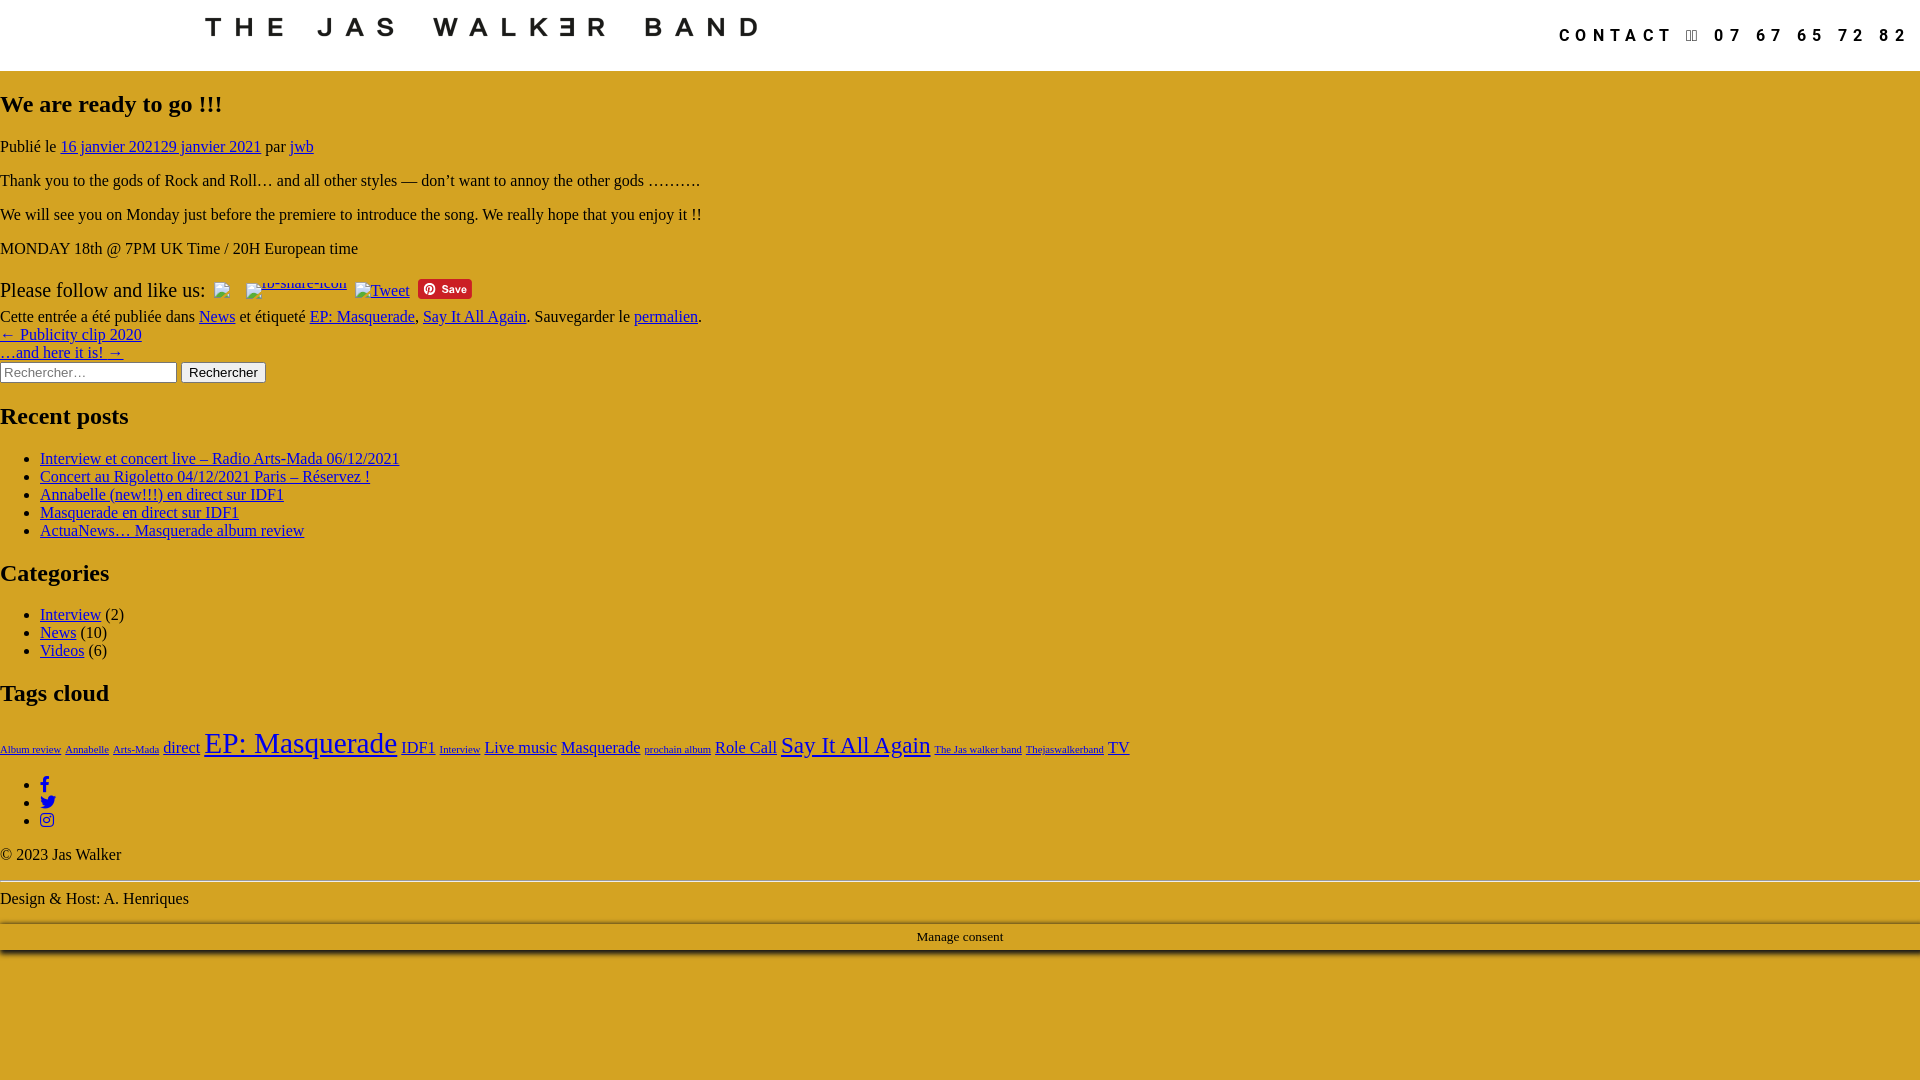 Image resolution: width=1920 pixels, height=1080 pixels. I want to click on direct, so click(182, 748).